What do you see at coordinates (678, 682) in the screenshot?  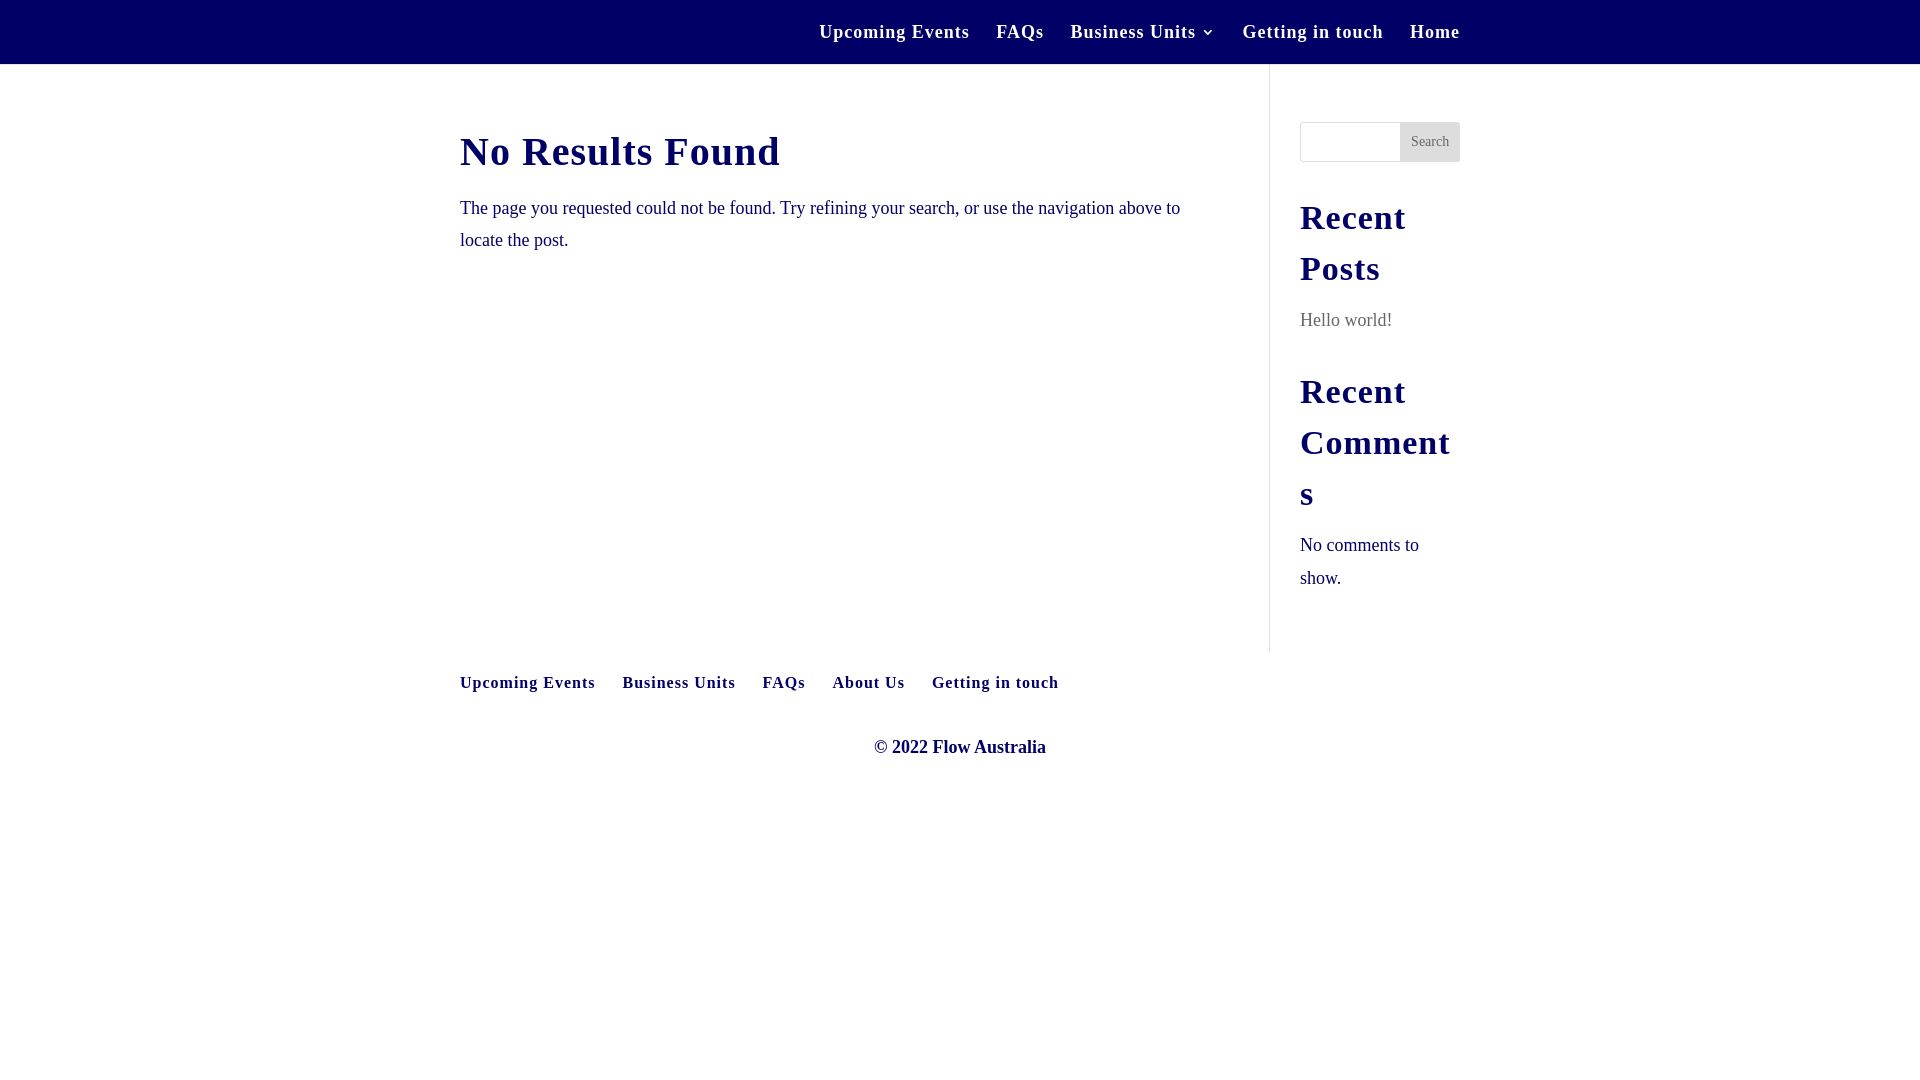 I see `Business Units` at bounding box center [678, 682].